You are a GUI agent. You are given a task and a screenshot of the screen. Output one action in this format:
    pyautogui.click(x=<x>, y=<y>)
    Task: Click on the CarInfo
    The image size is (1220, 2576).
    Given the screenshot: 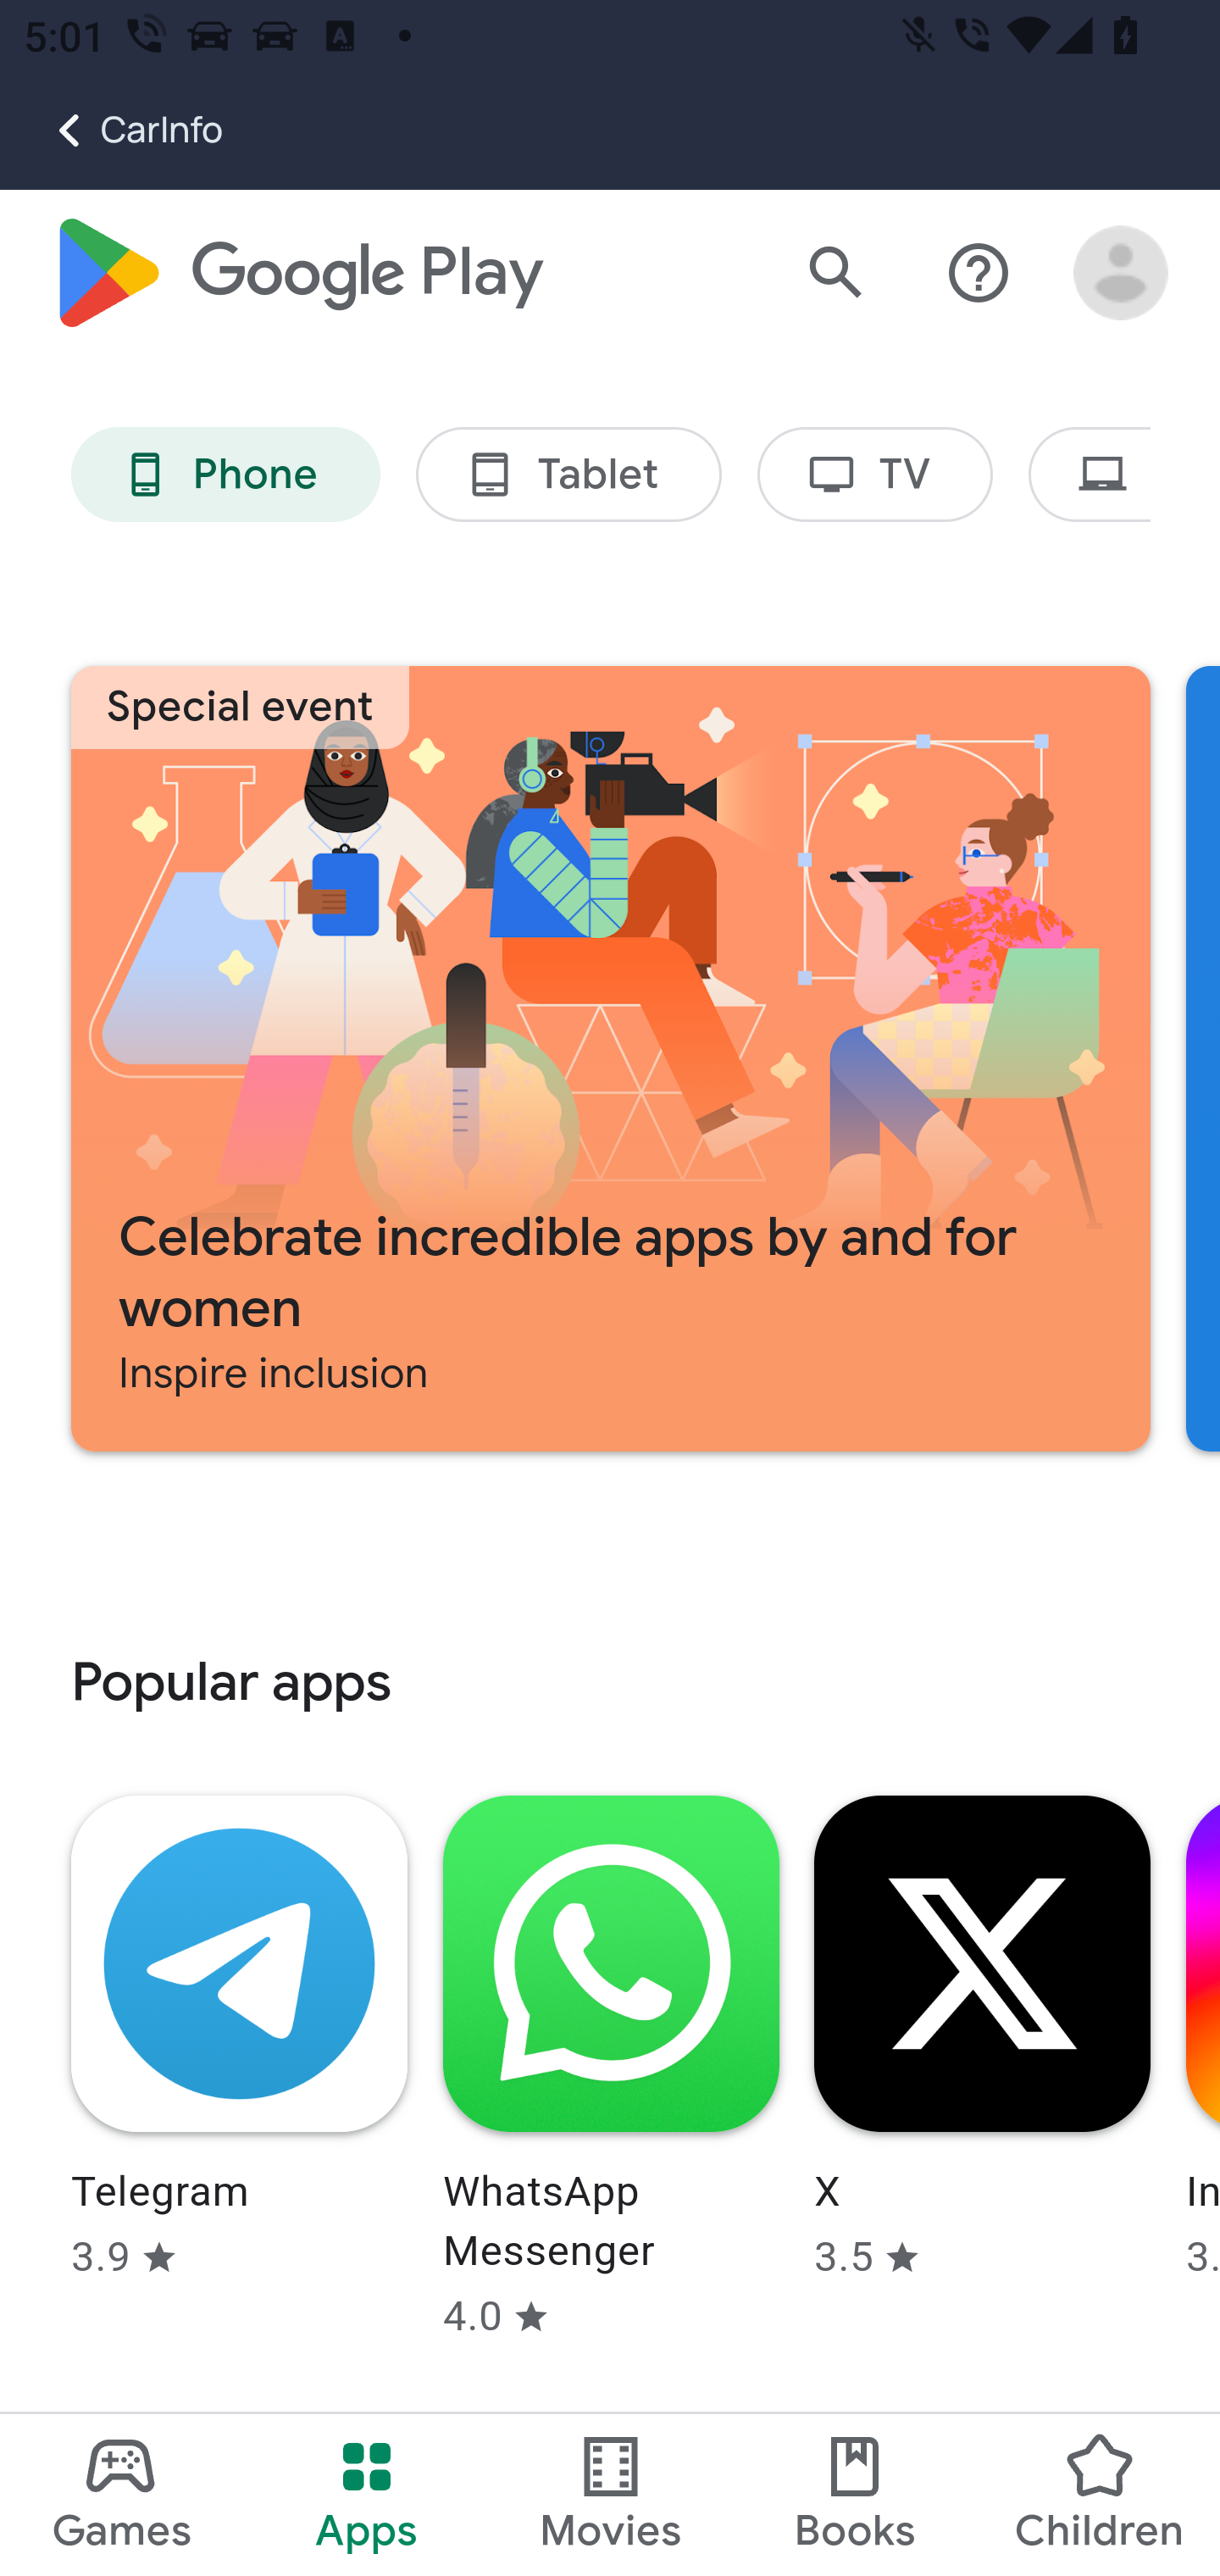 What is the action you would take?
    pyautogui.click(x=112, y=130)
    